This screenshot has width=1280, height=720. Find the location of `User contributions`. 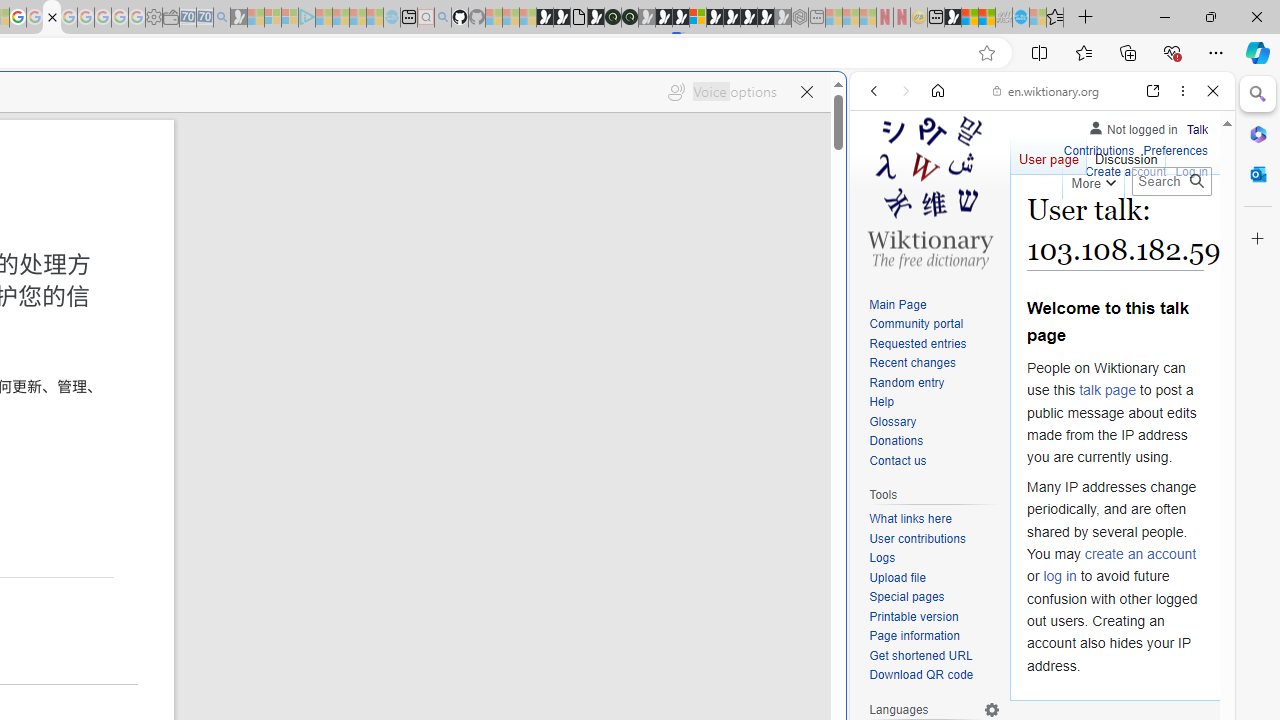

User contributions is located at coordinates (918, 538).